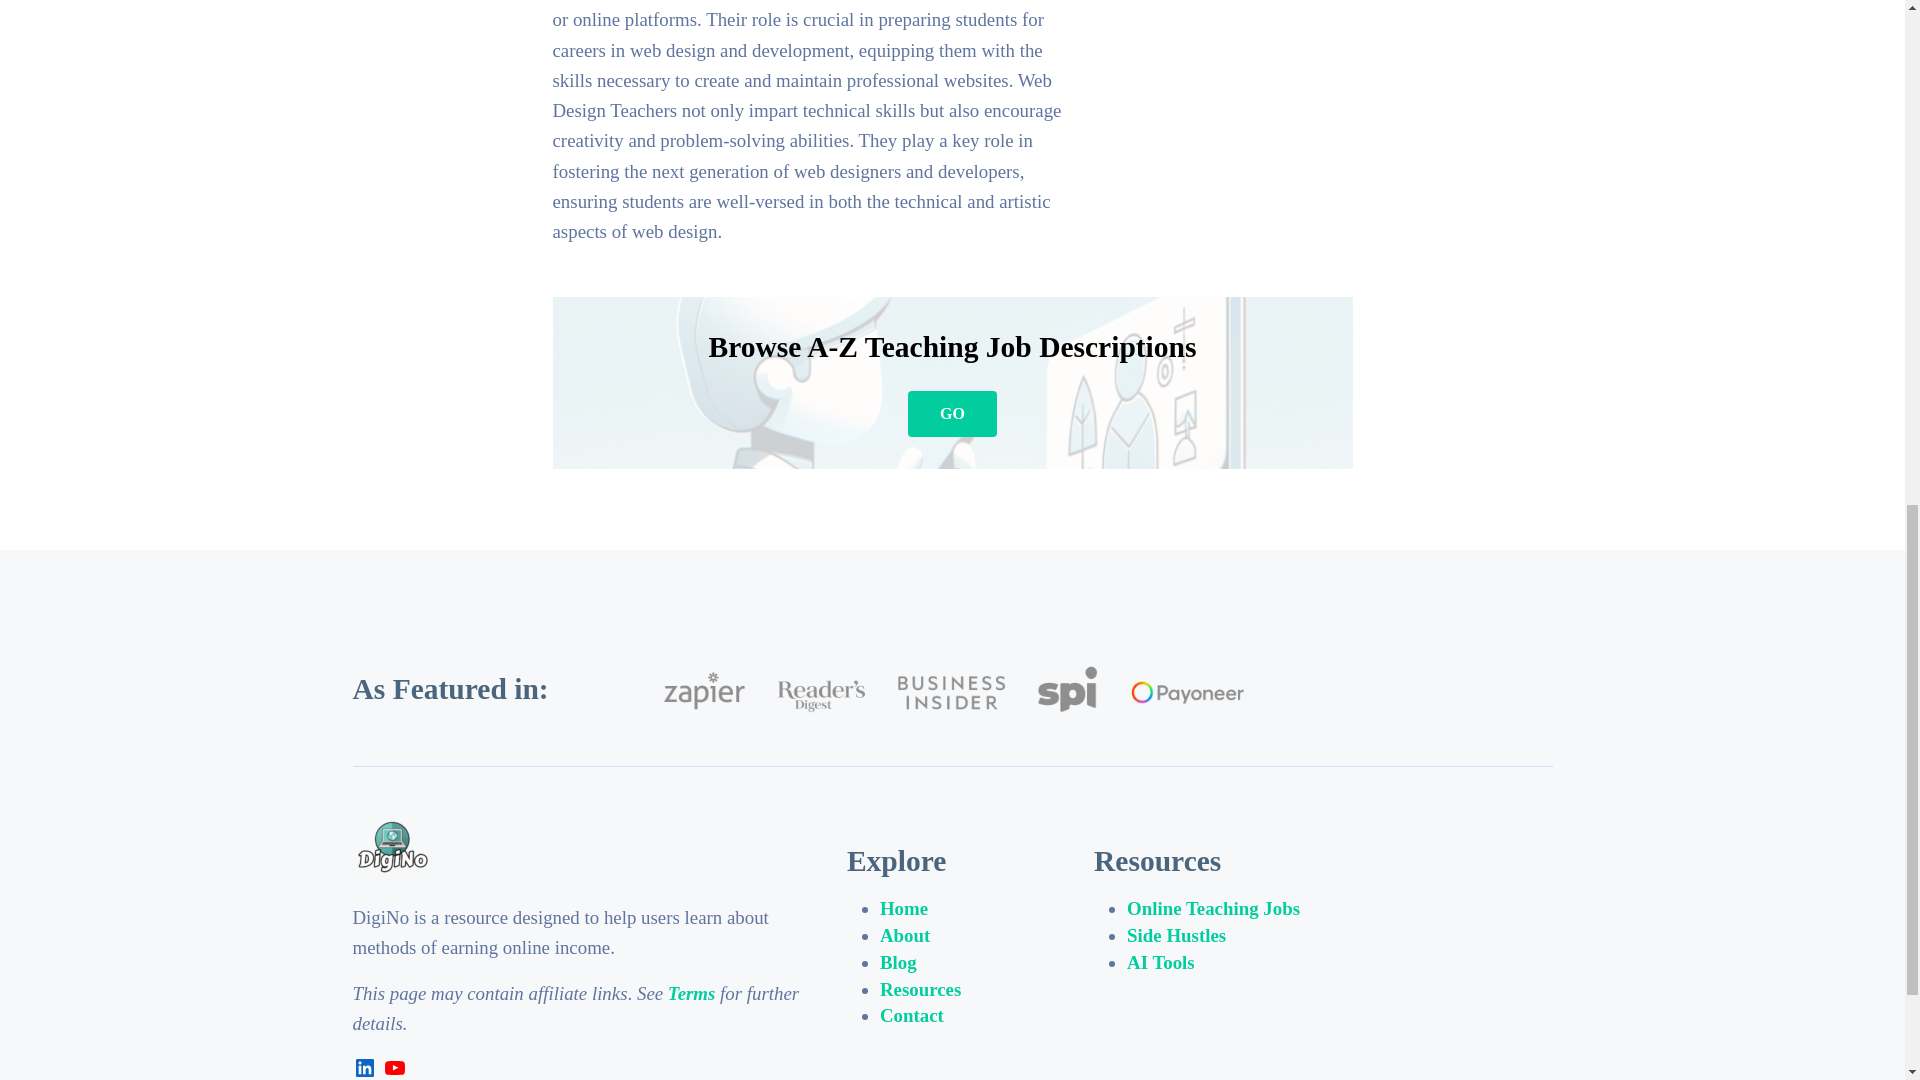 This screenshot has width=1920, height=1080. I want to click on YouTube, so click(394, 1068).